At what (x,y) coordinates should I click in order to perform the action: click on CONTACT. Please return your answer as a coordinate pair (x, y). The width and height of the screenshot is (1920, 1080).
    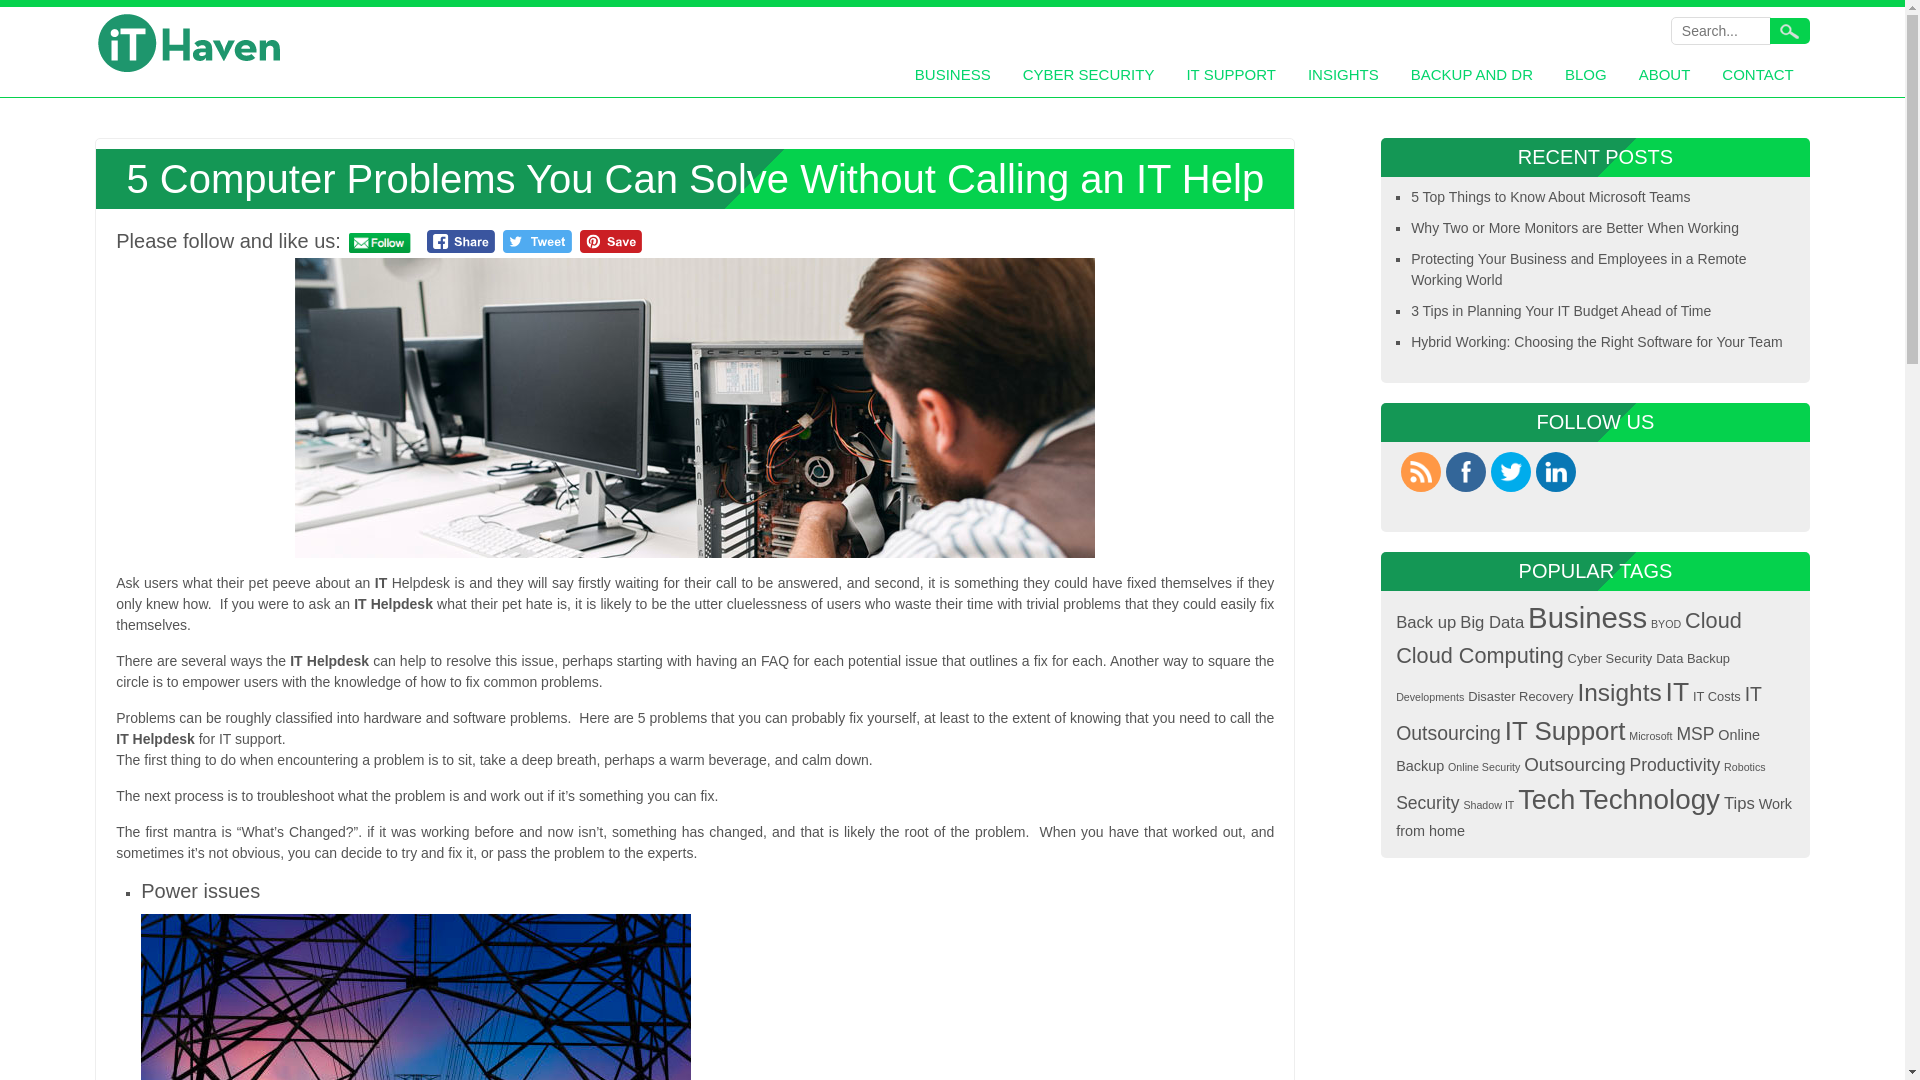
    Looking at the image, I should click on (1757, 77).